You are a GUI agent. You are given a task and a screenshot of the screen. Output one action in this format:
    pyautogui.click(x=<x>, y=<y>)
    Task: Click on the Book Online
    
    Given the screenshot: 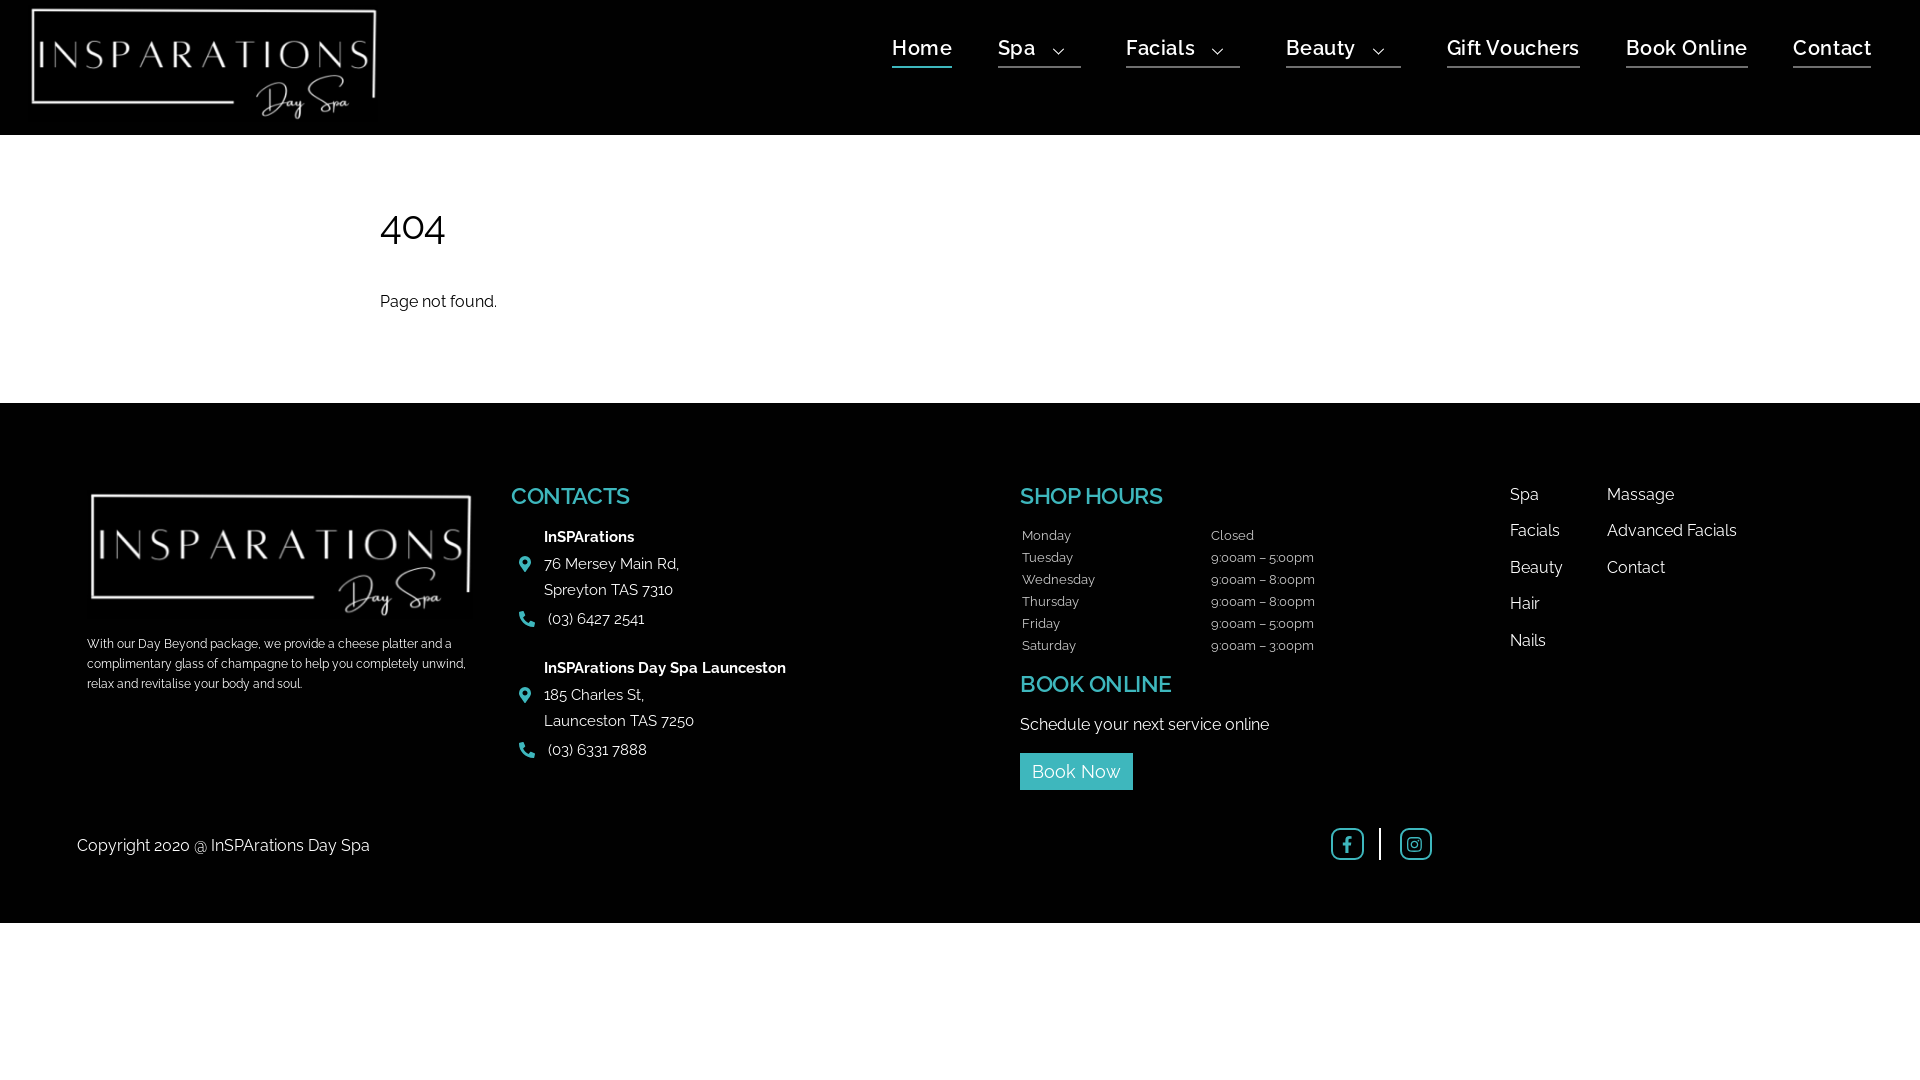 What is the action you would take?
    pyautogui.click(x=1687, y=52)
    